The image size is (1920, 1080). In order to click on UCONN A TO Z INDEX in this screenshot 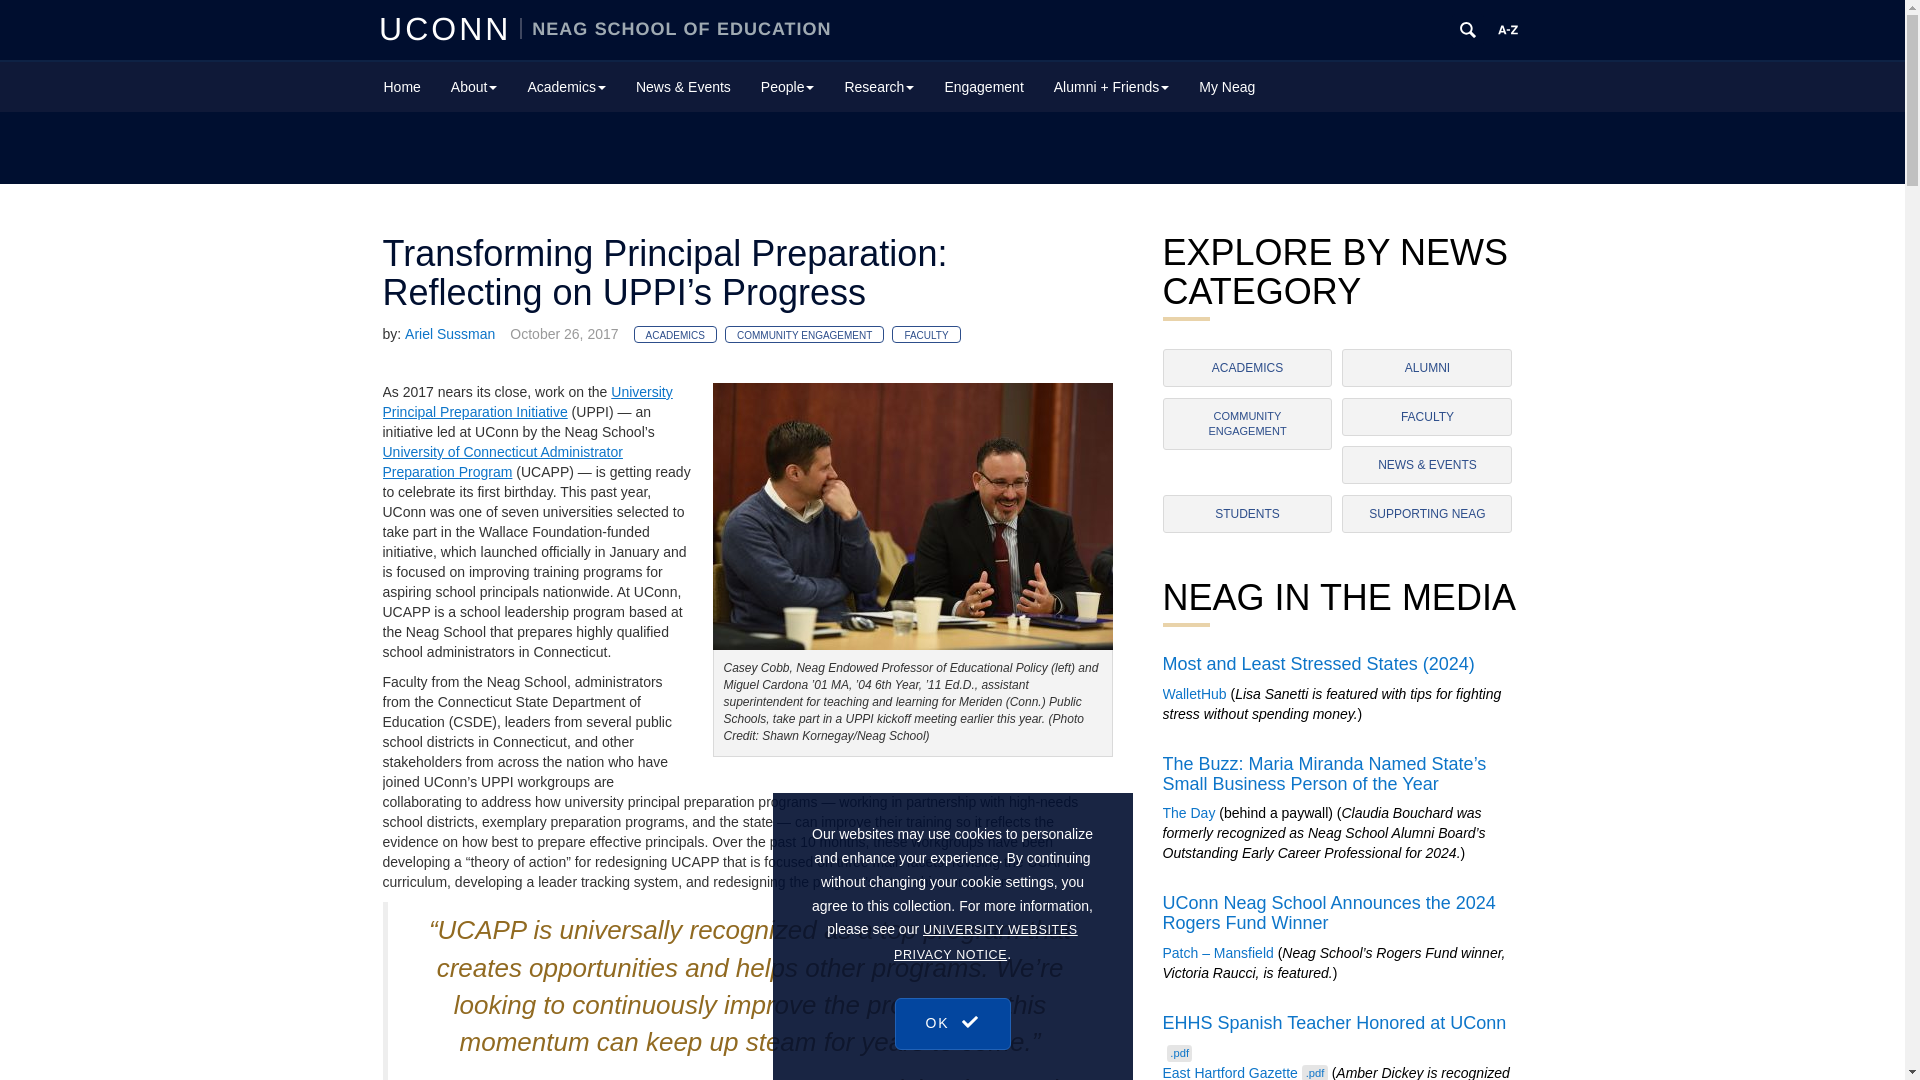, I will do `click(1508, 30)`.